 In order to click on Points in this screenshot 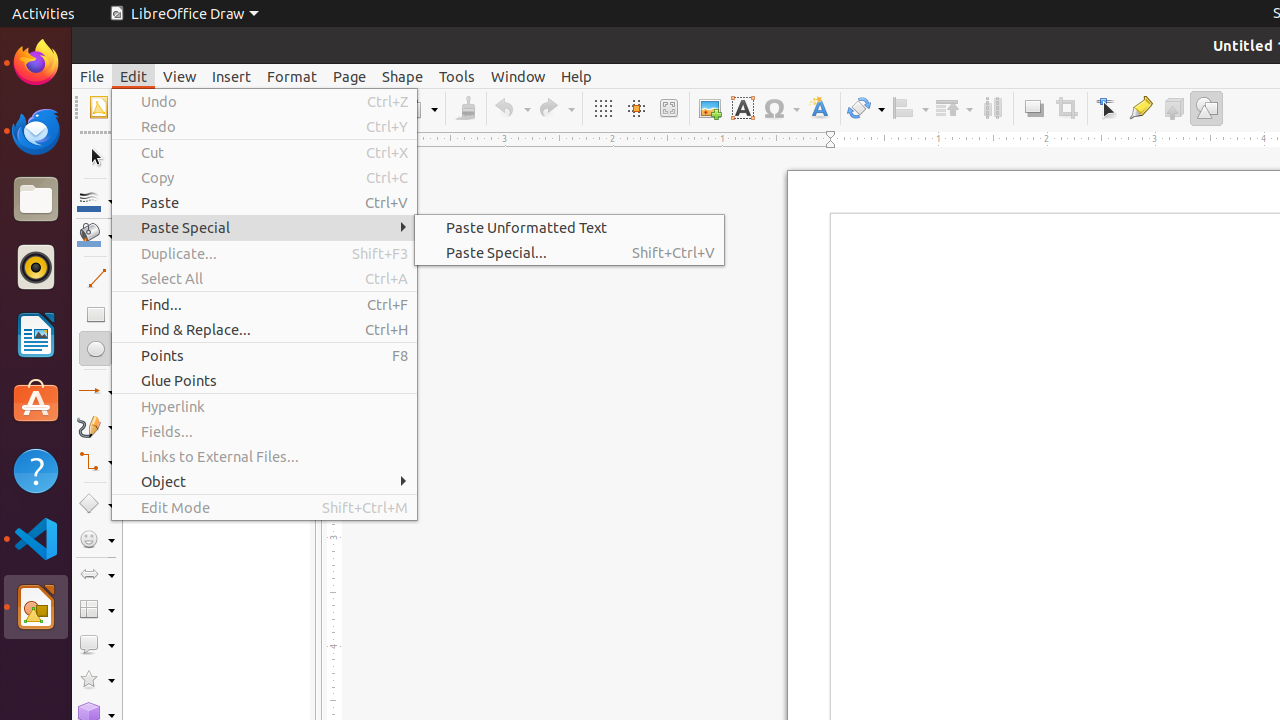, I will do `click(264, 356)`.